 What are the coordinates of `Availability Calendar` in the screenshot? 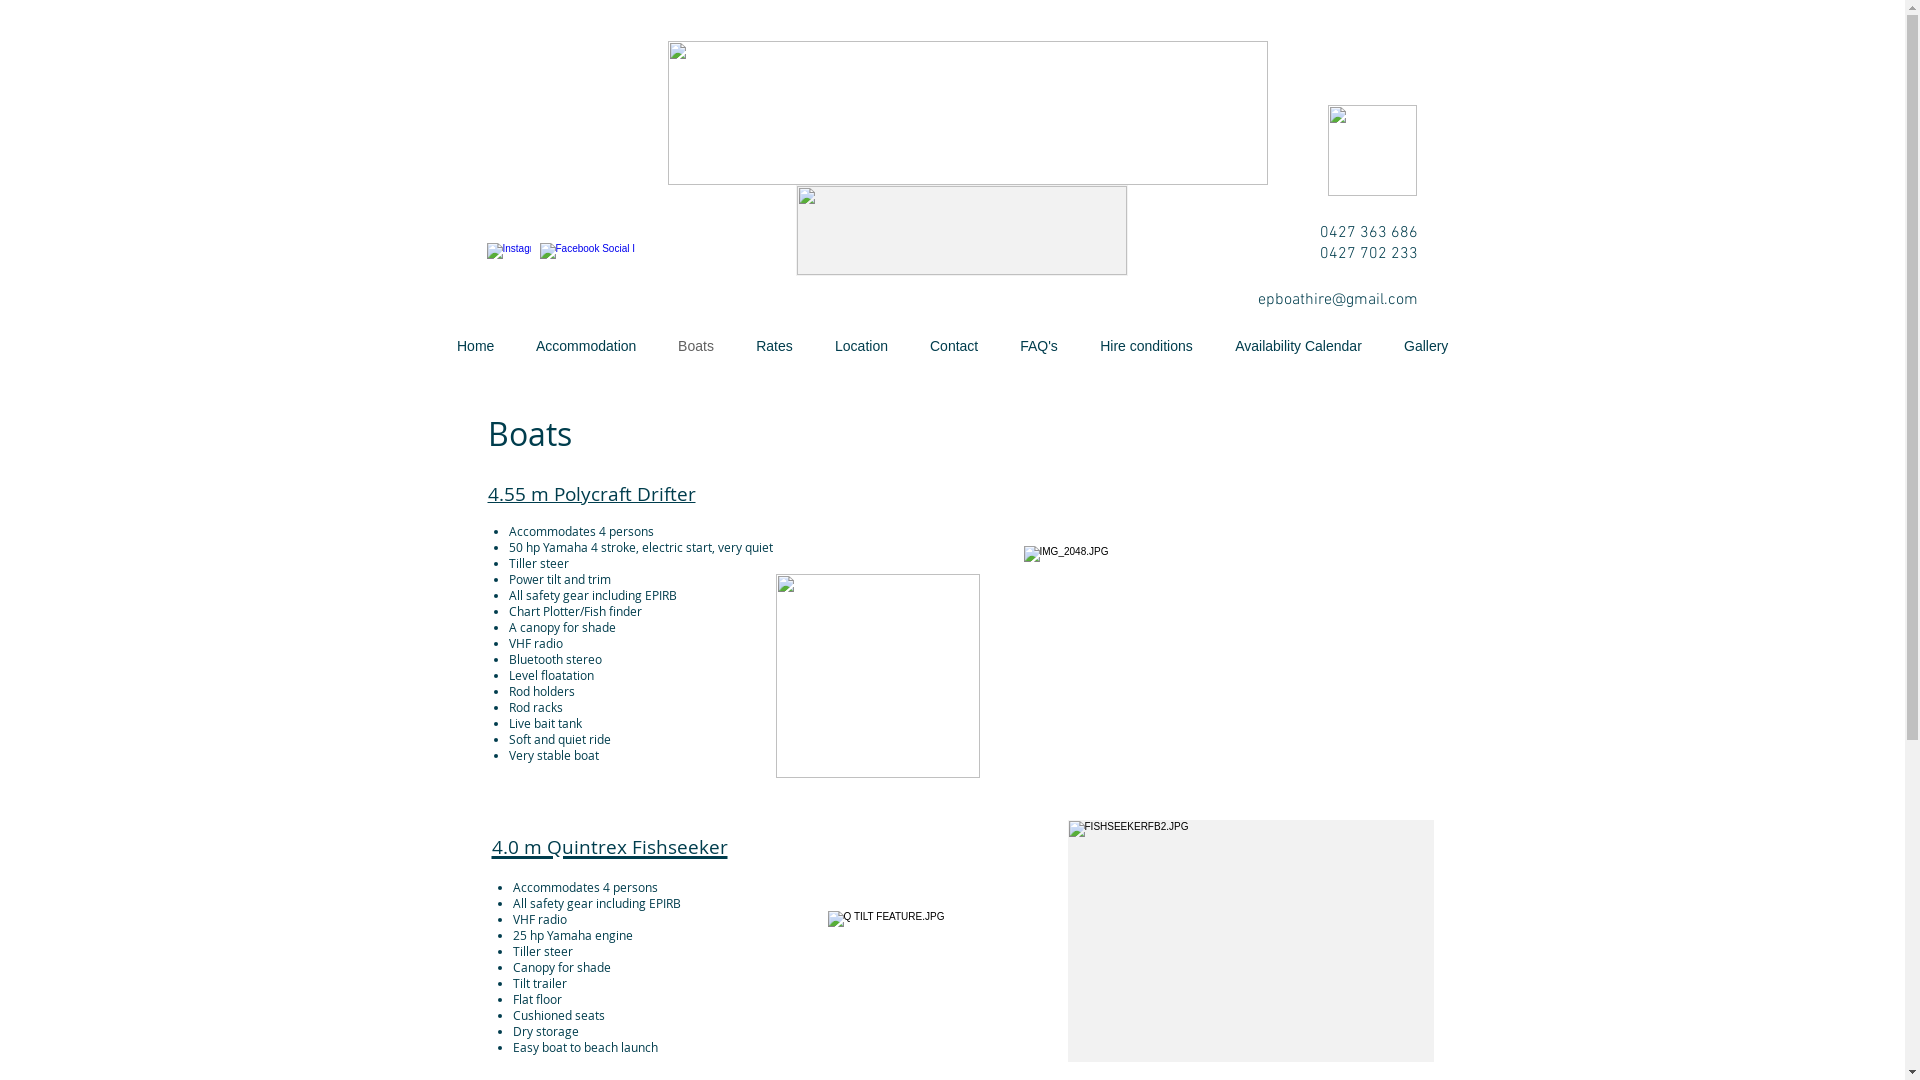 It's located at (1298, 346).